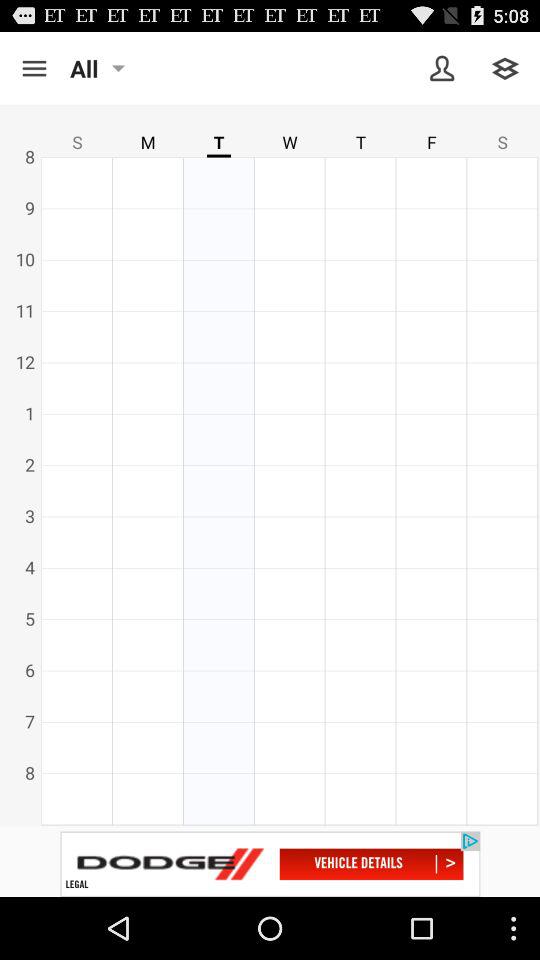 The height and width of the screenshot is (960, 540). Describe the element at coordinates (442, 68) in the screenshot. I see `add contact` at that location.